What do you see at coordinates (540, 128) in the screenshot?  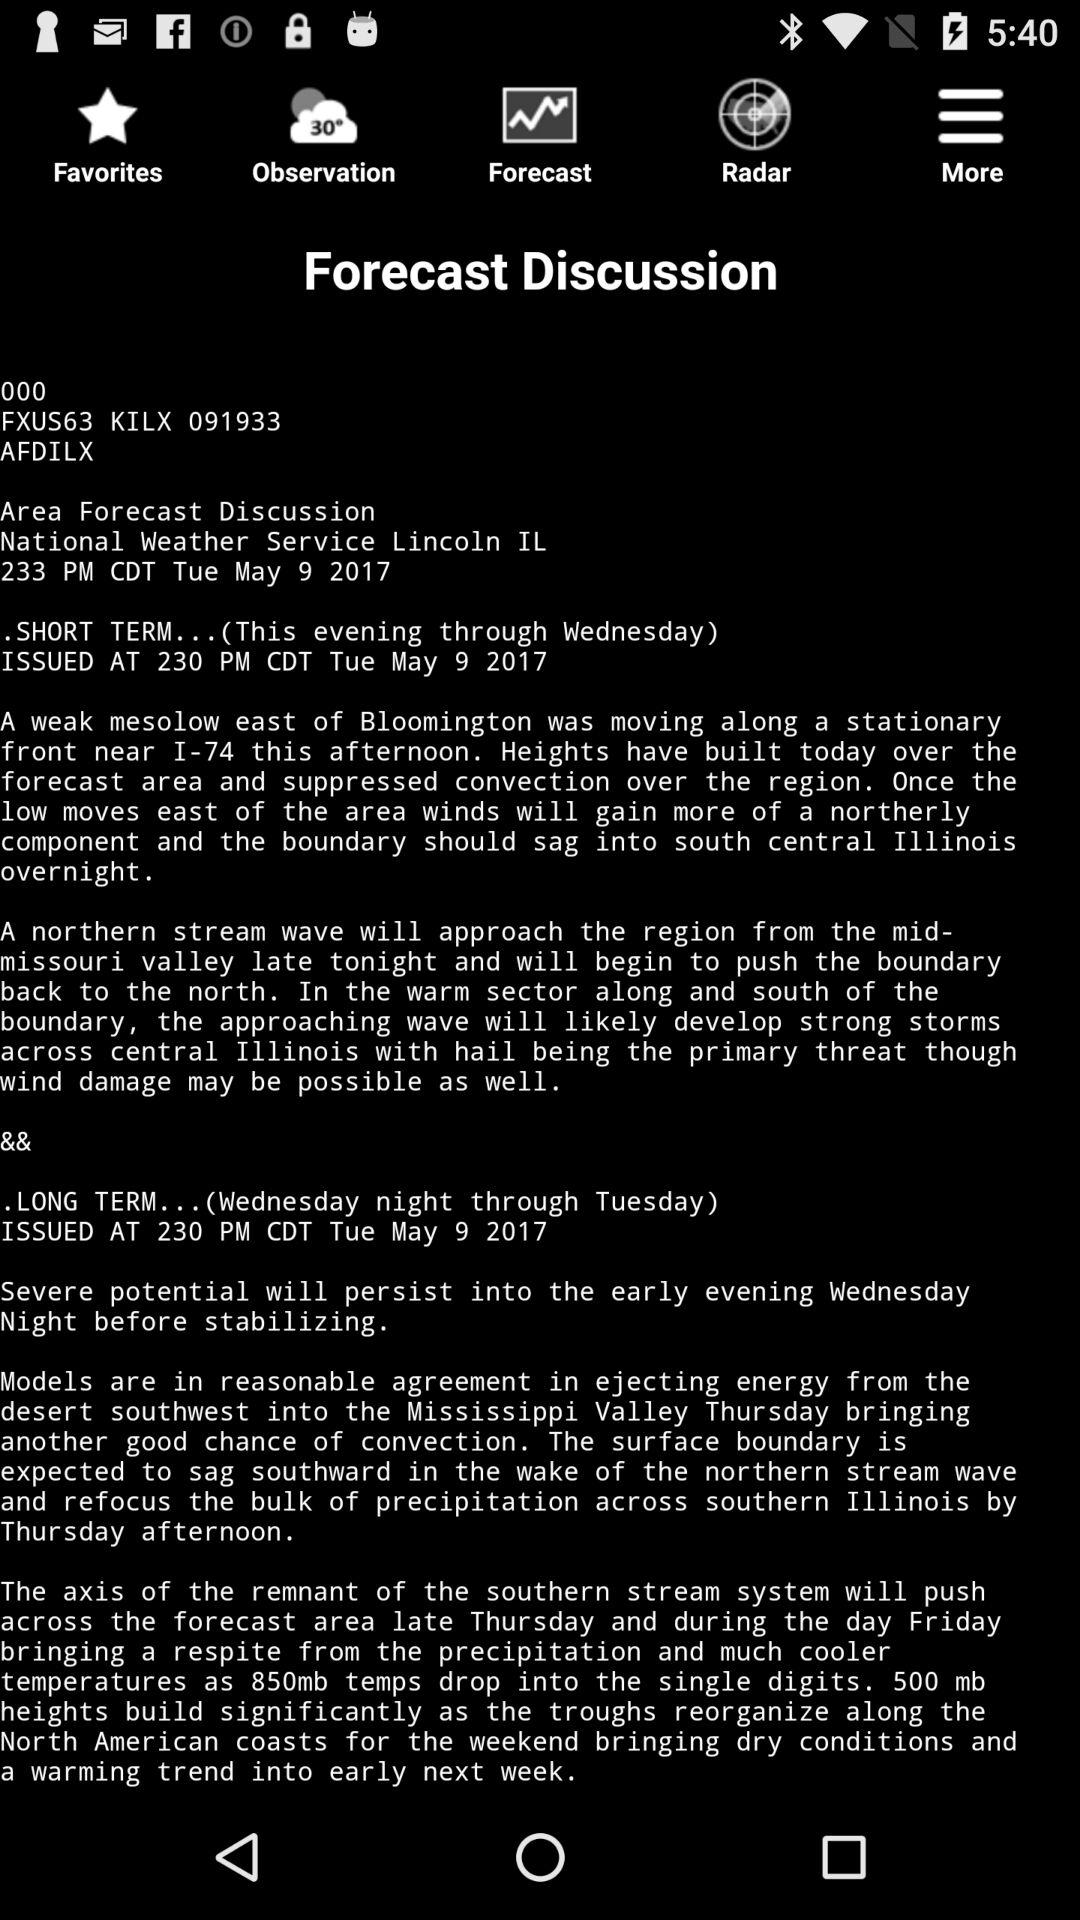 I see `forecast discussion` at bounding box center [540, 128].